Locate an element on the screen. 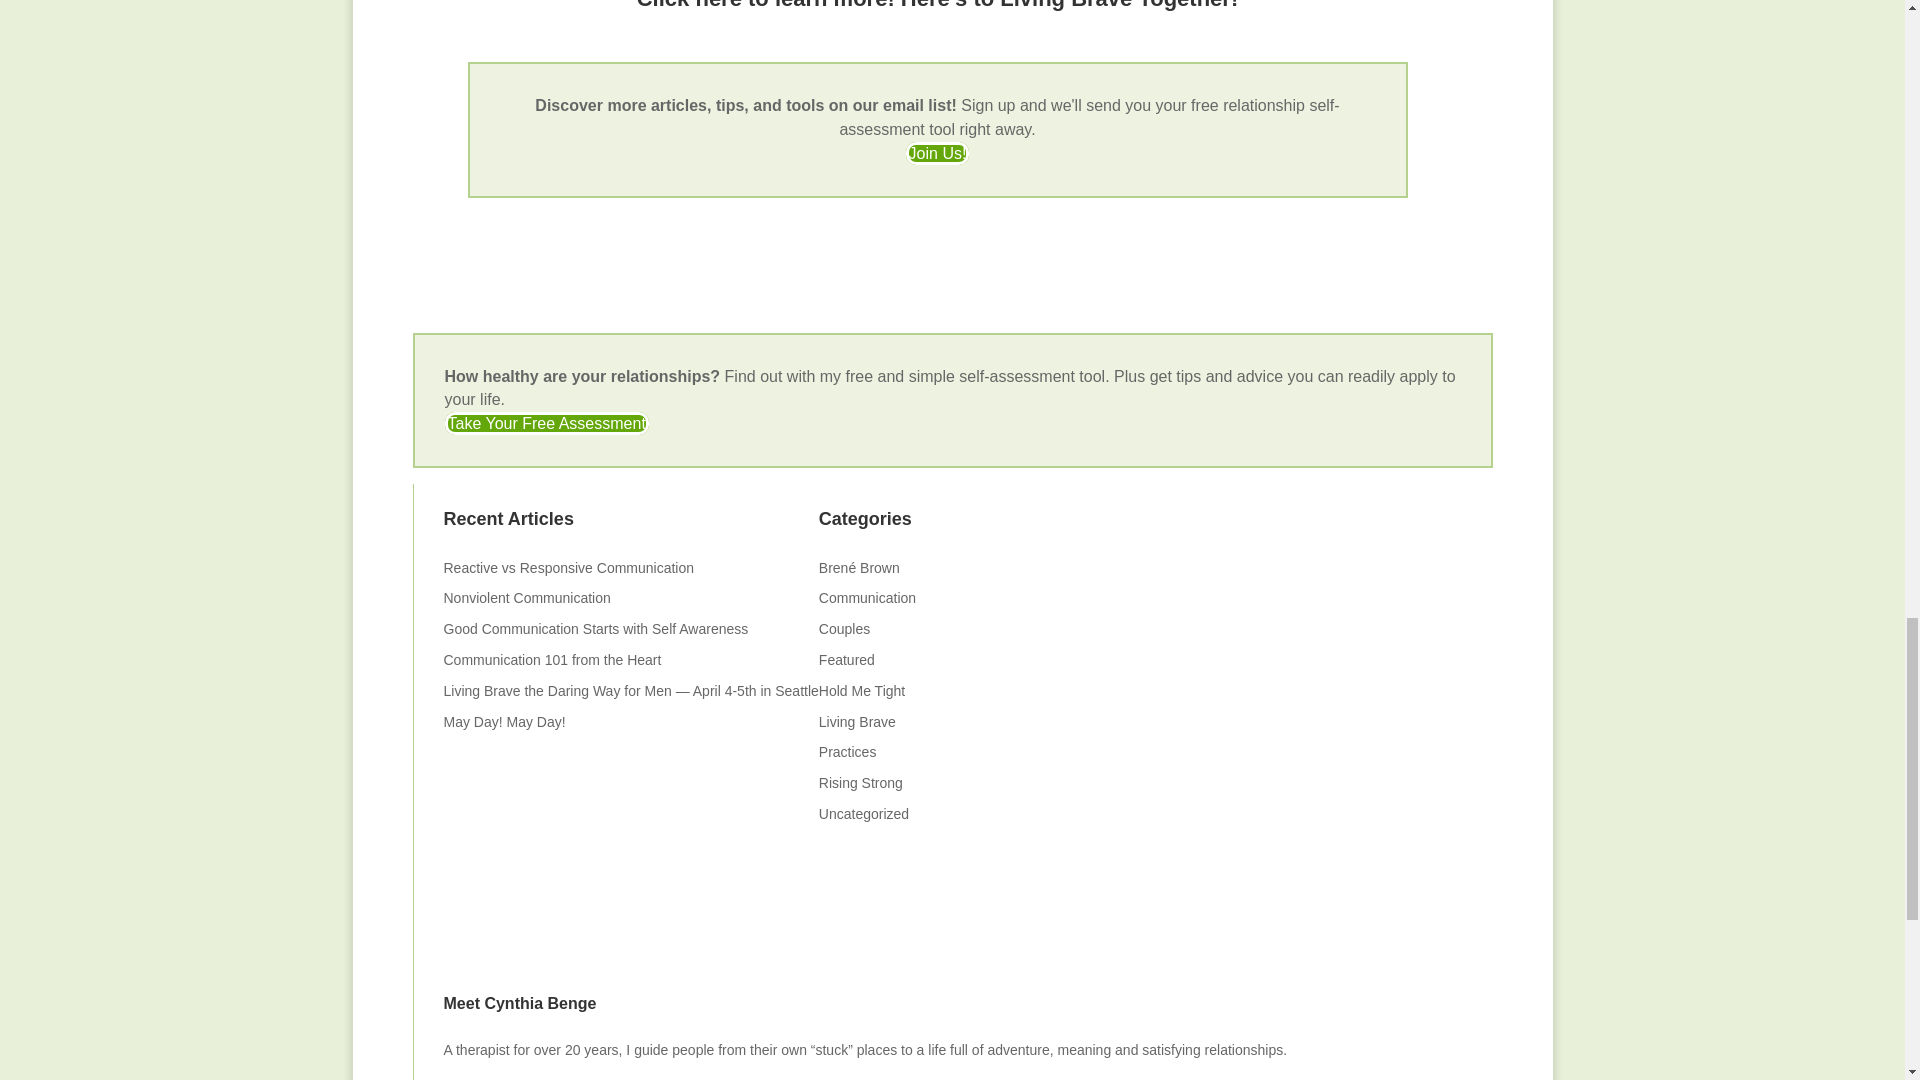 This screenshot has width=1920, height=1080. May Day! May Day! is located at coordinates (504, 722).